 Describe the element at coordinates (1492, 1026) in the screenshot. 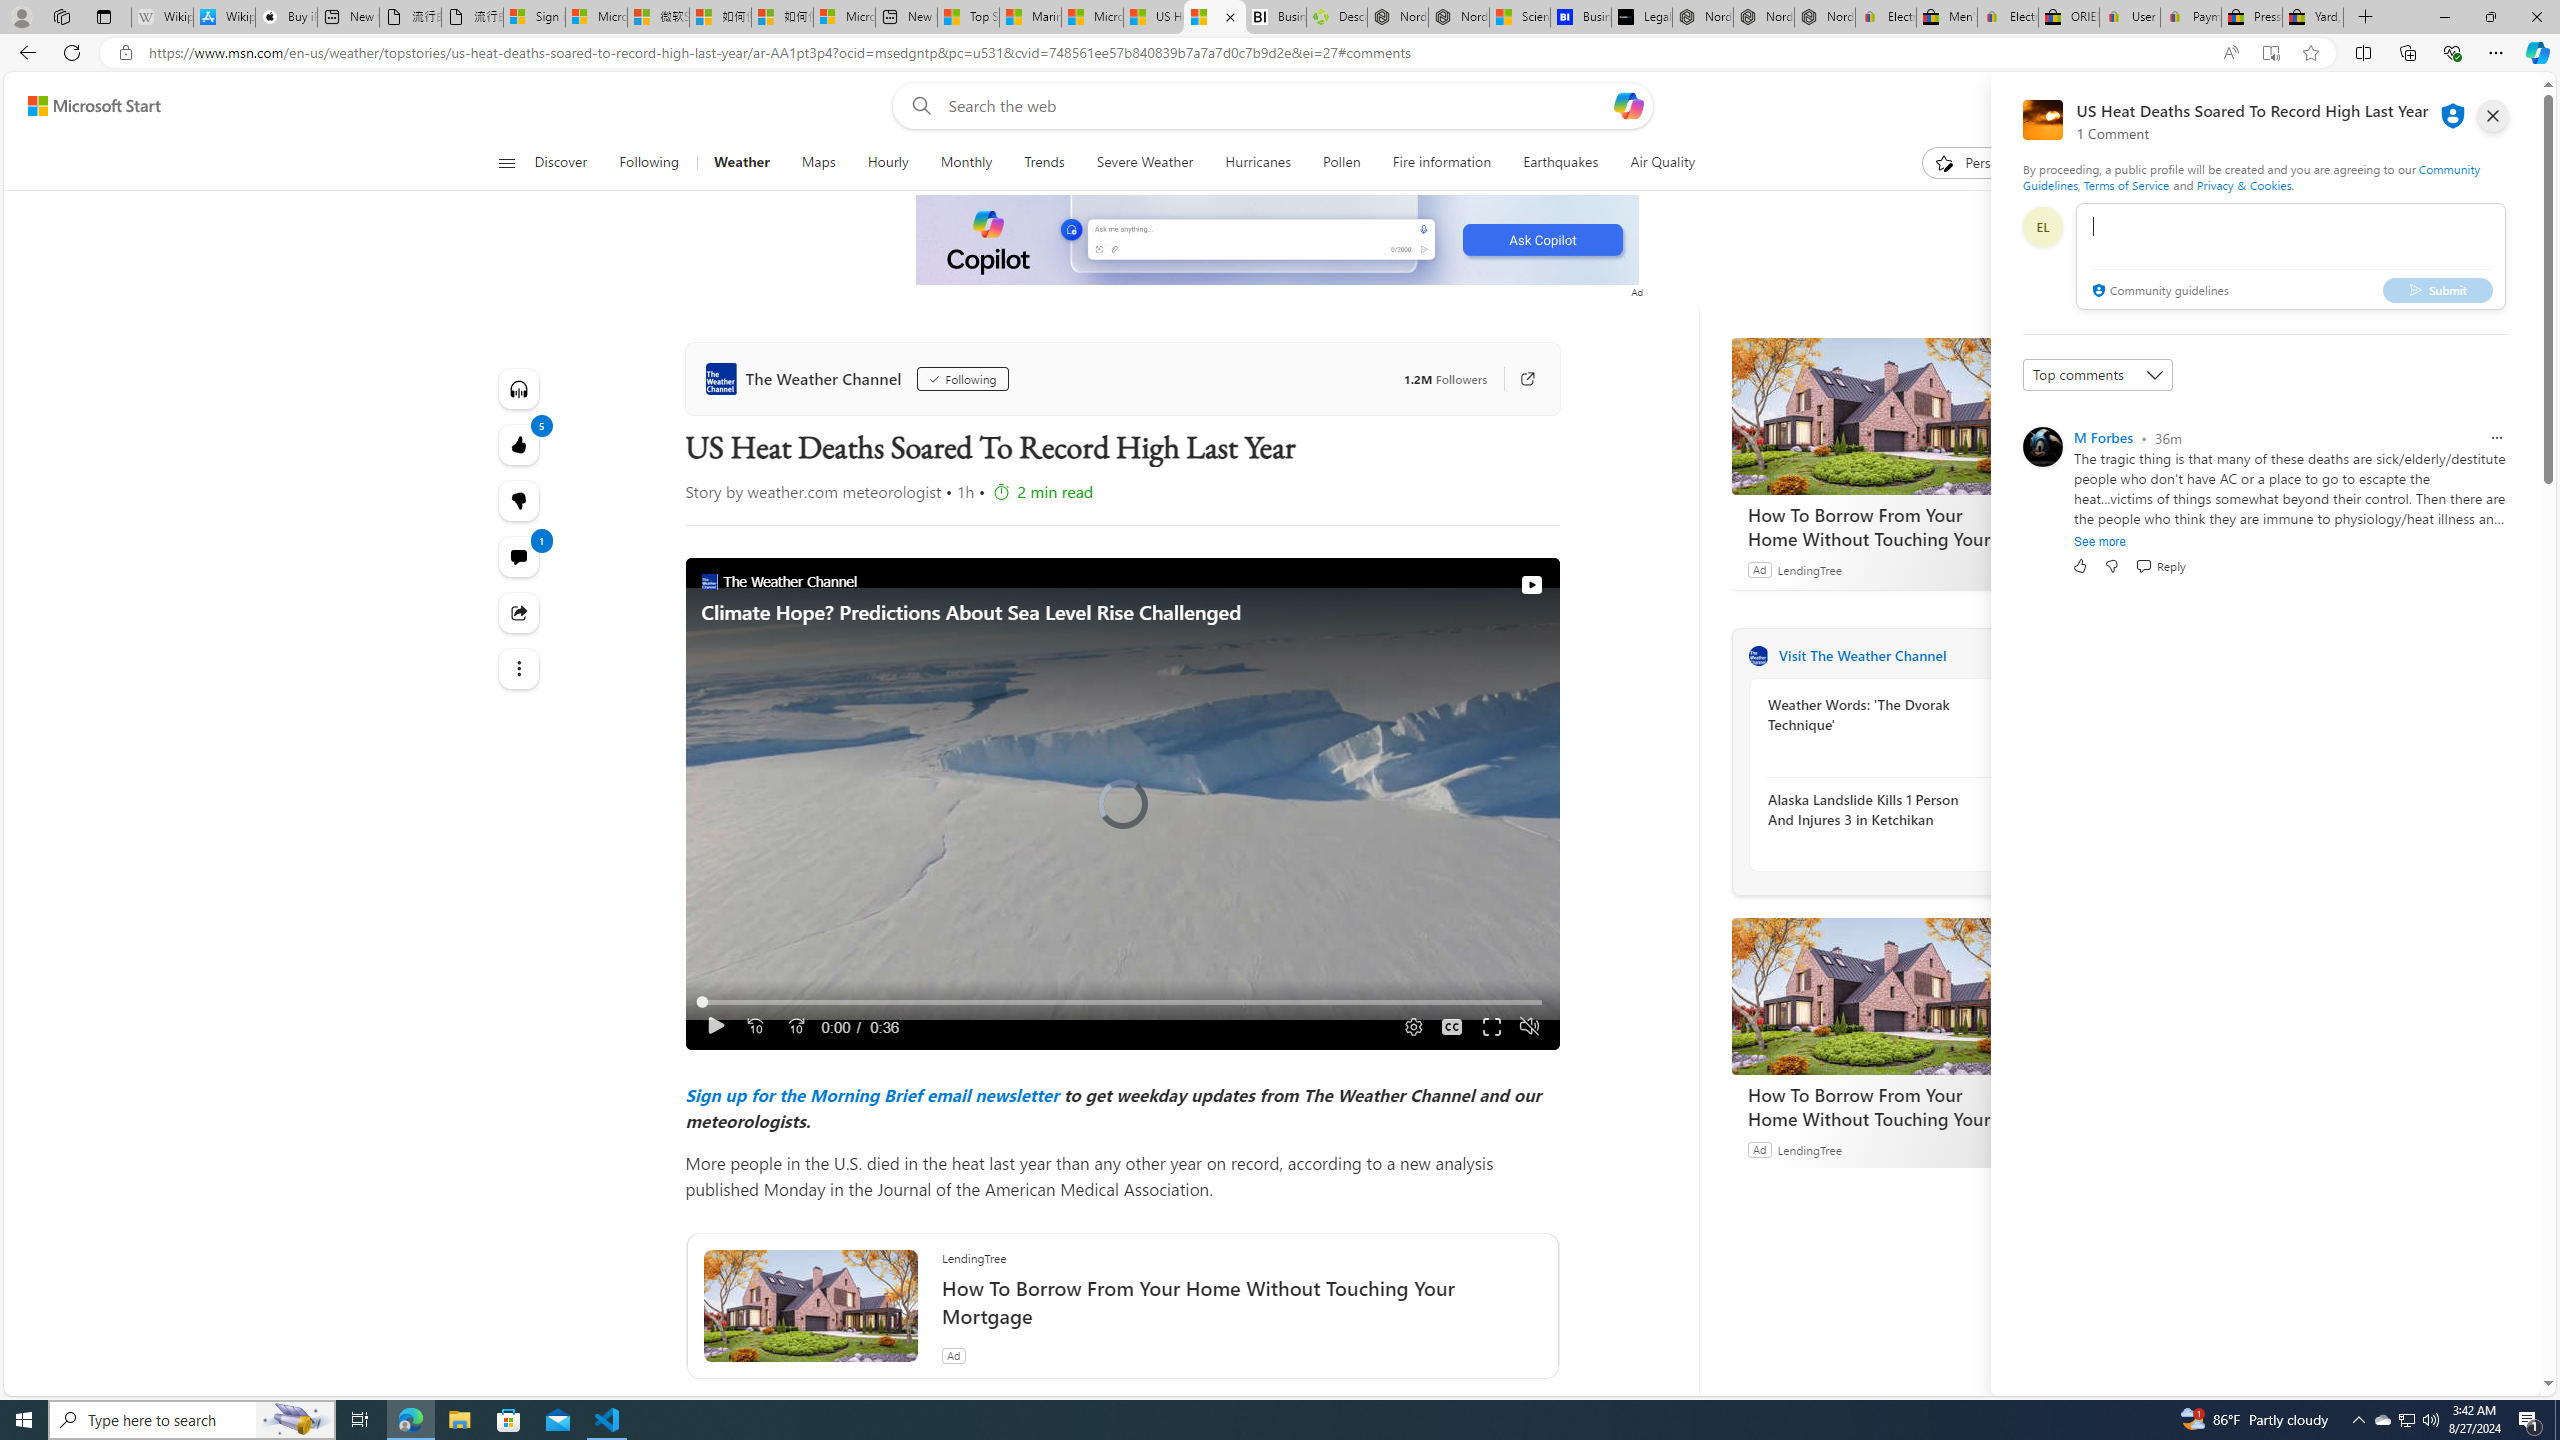

I see `Fullscreen` at that location.